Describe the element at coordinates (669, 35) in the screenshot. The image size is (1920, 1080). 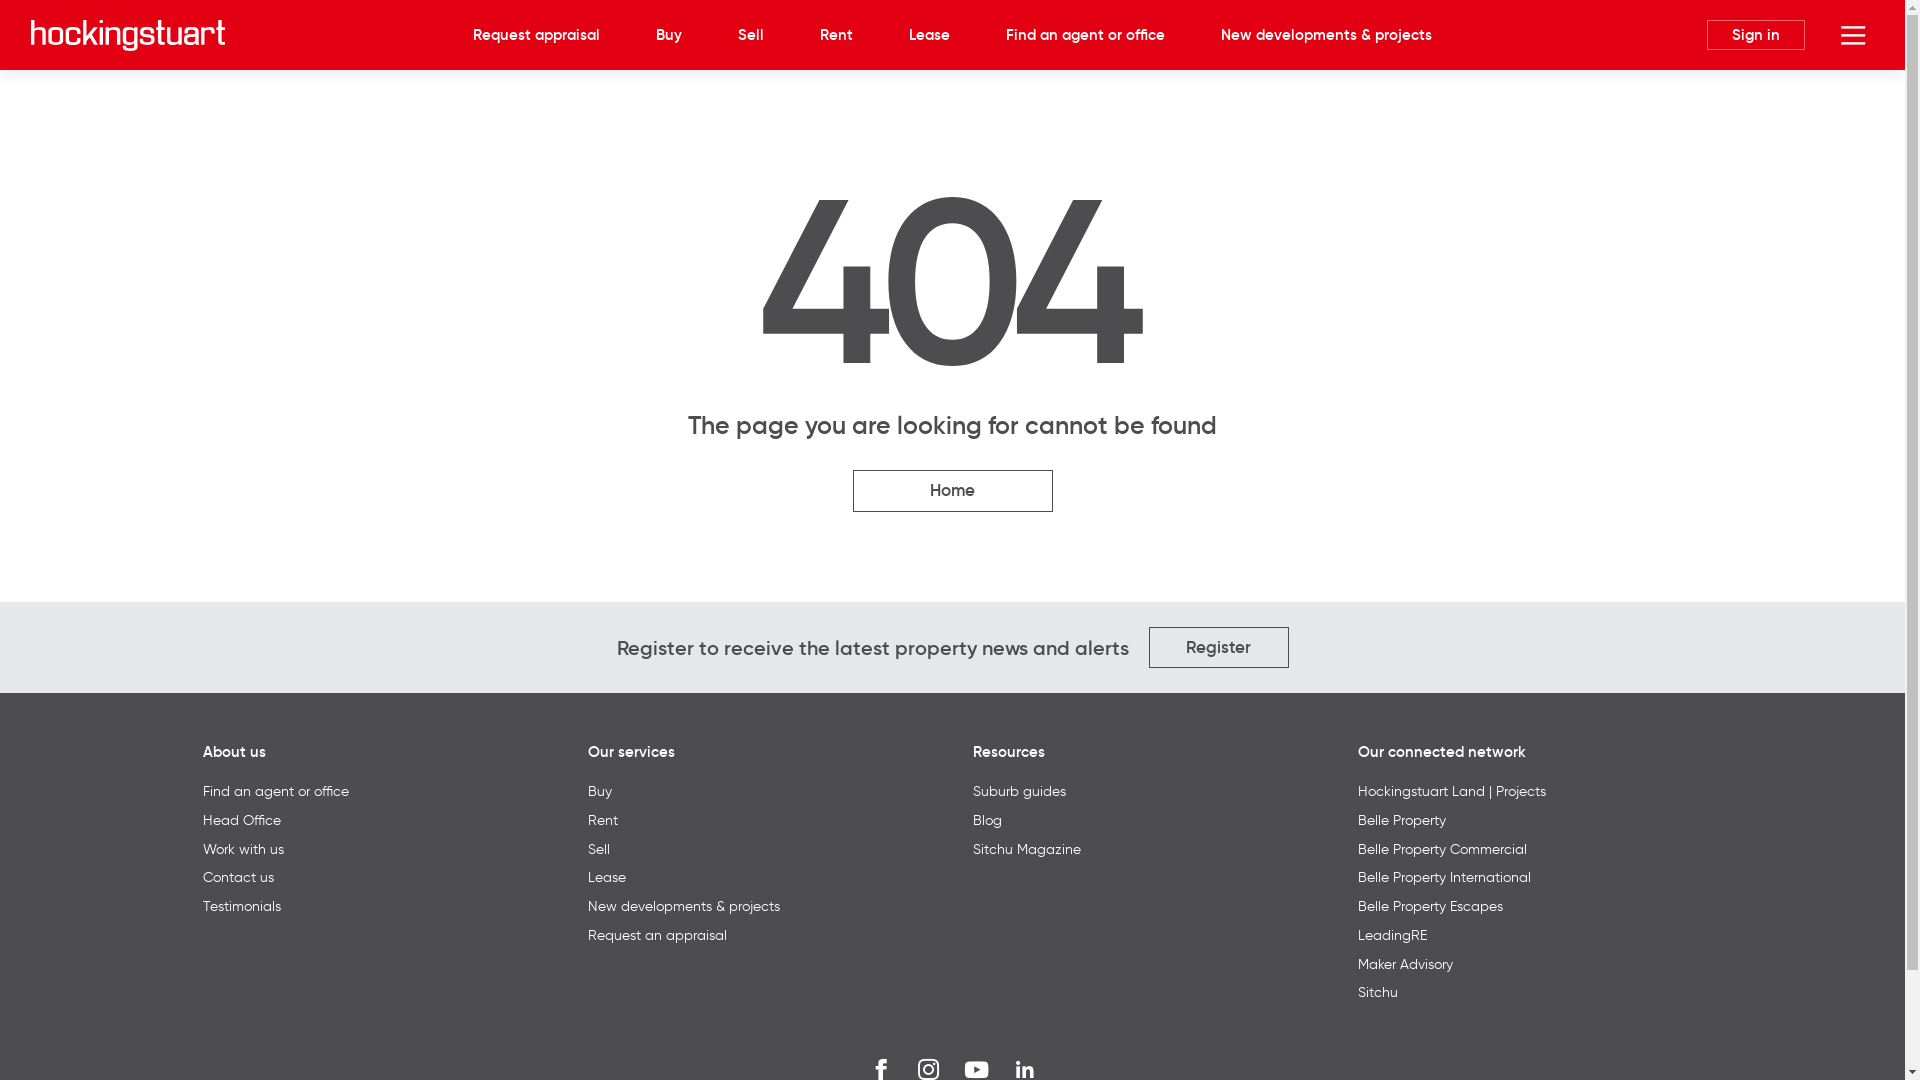
I see `Buy` at that location.